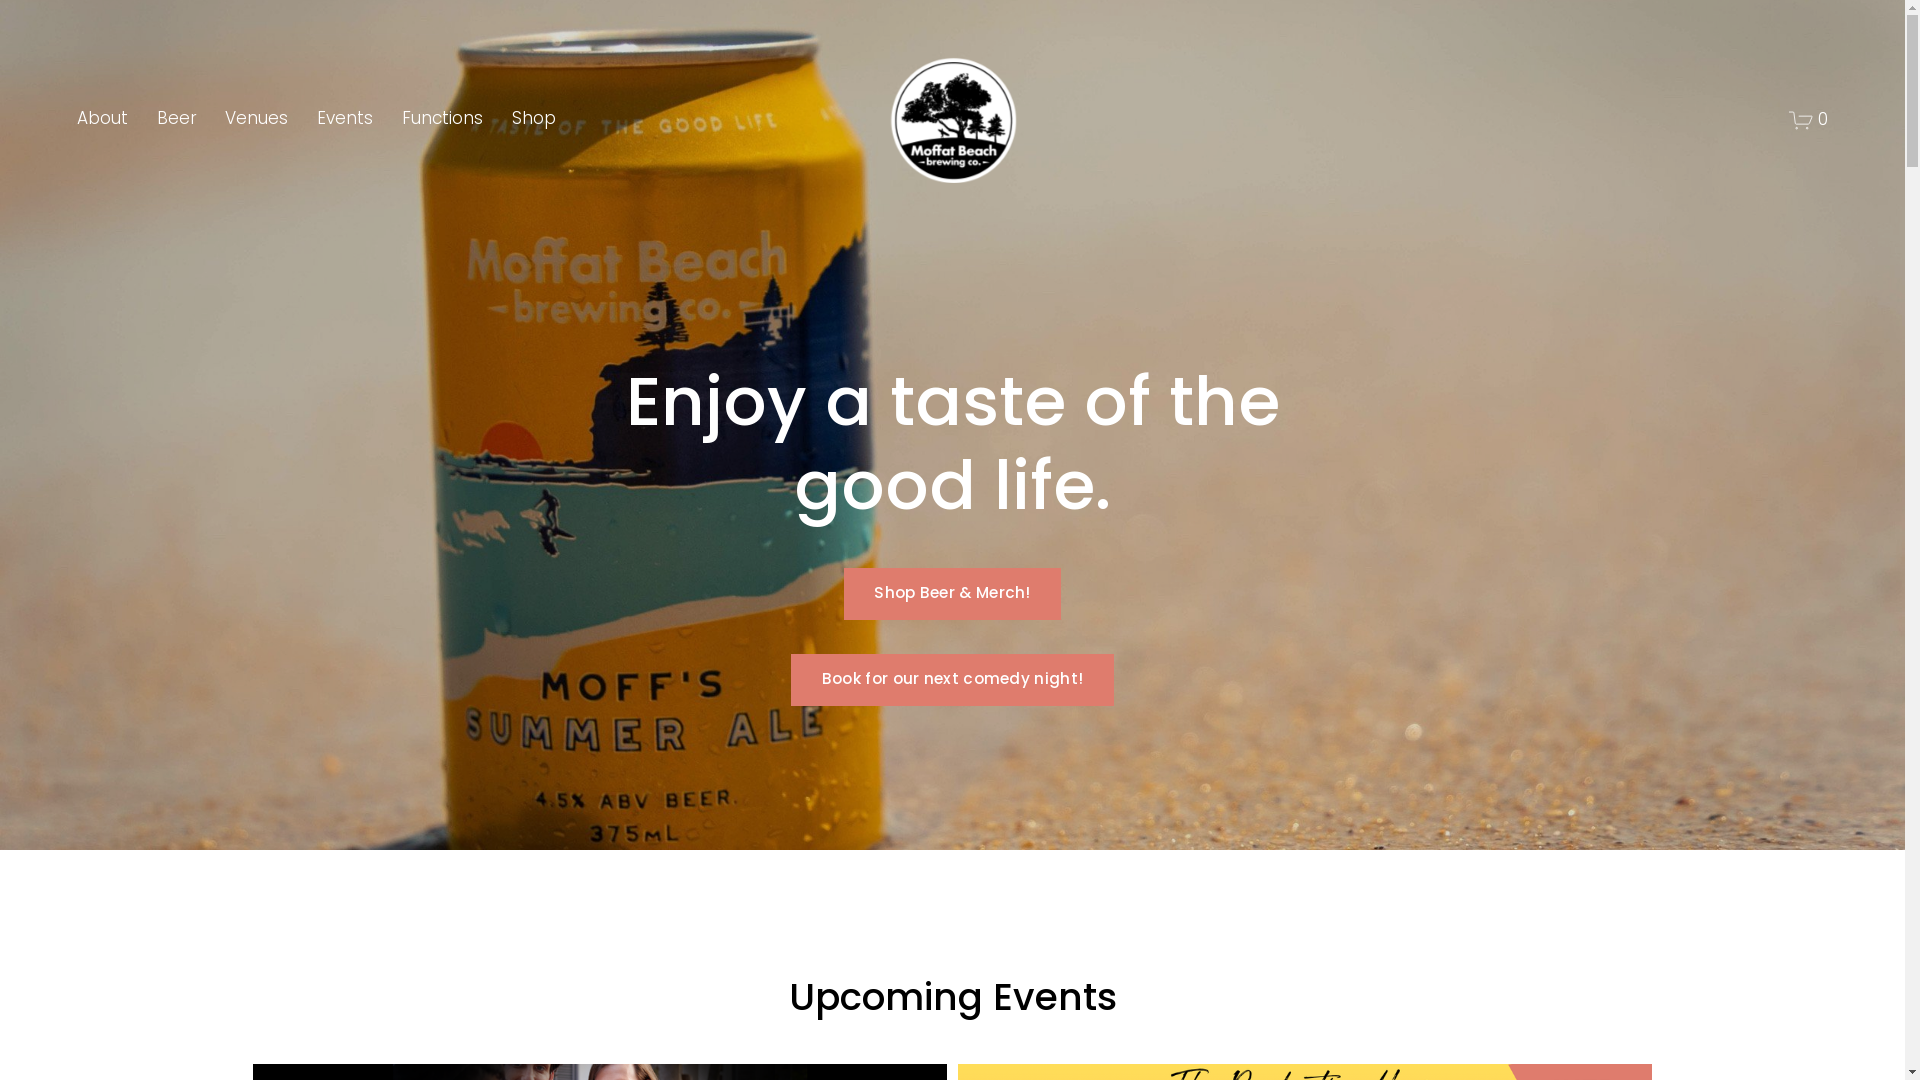 This screenshot has height=1080, width=1920. Describe the element at coordinates (953, 594) in the screenshot. I see `Shop Beer & Merch!` at that location.